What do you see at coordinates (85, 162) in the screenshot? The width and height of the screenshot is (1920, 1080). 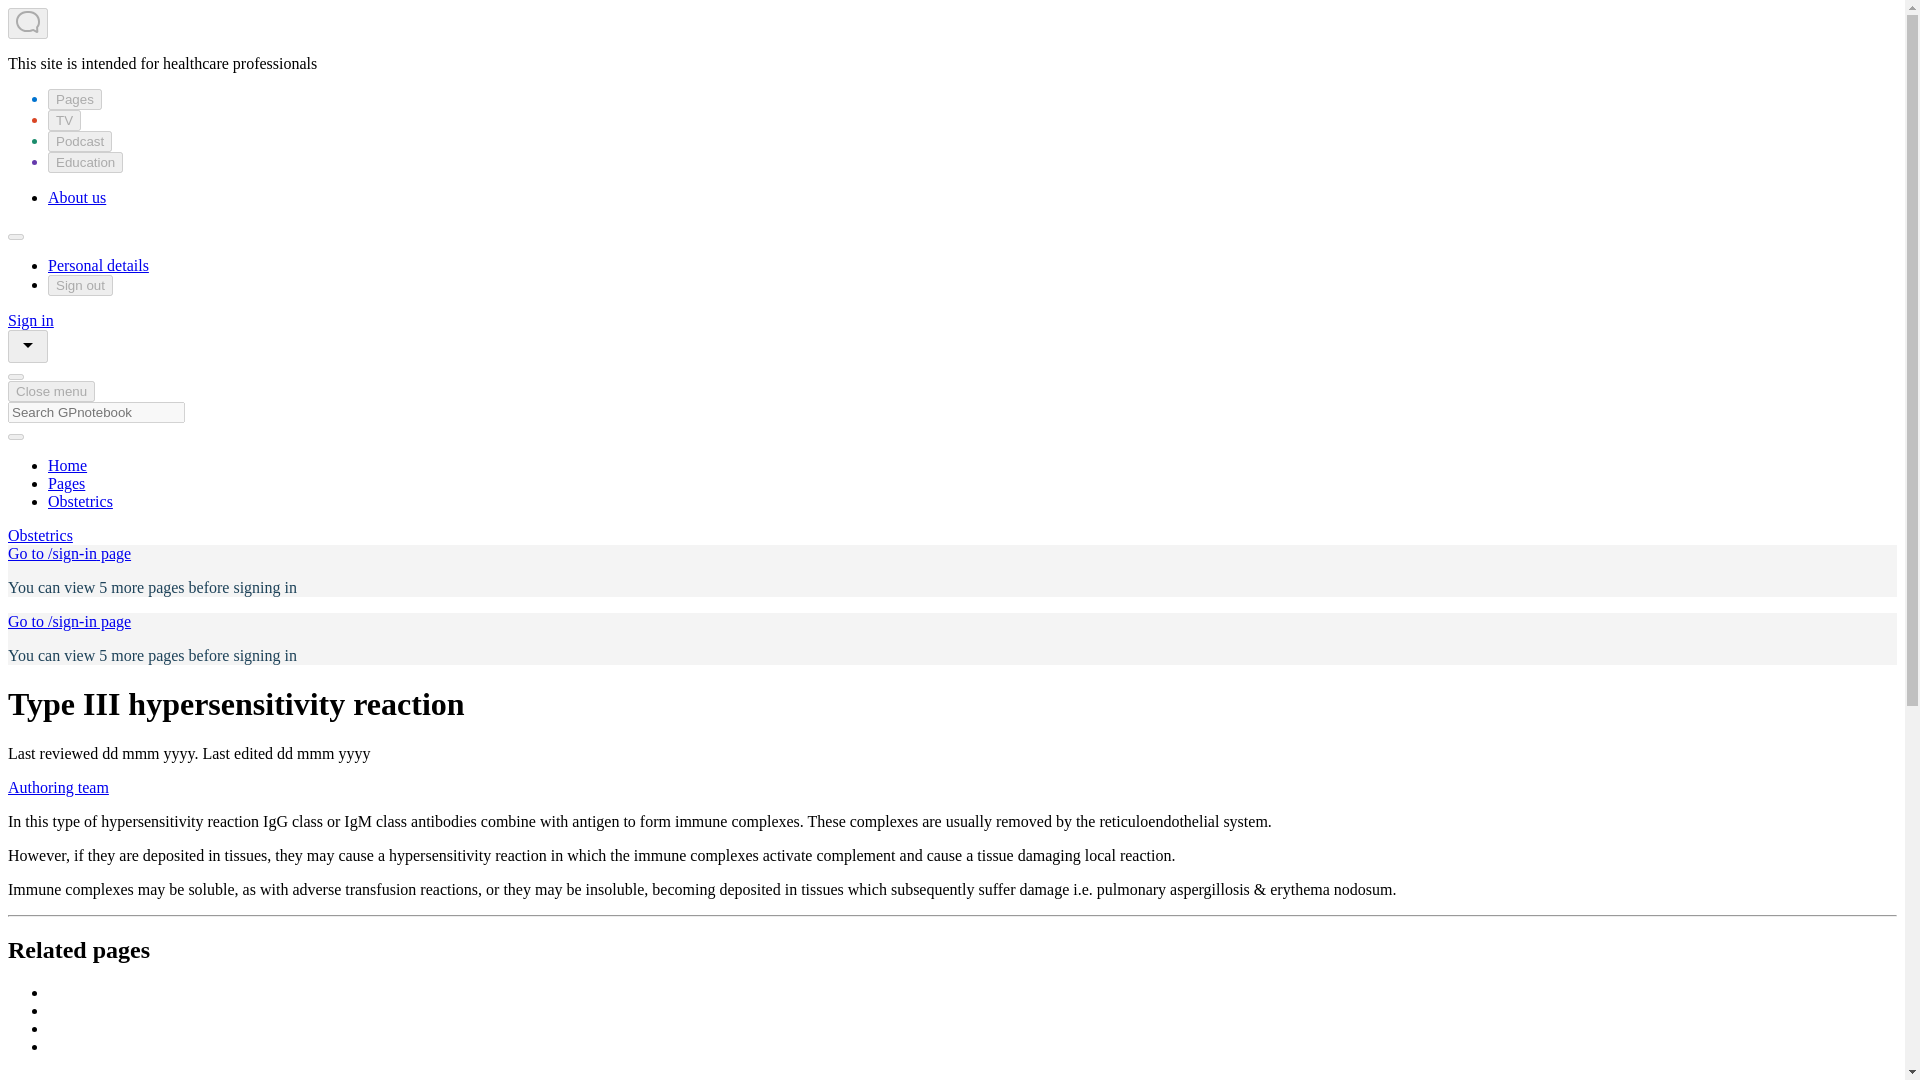 I see `Education` at bounding box center [85, 162].